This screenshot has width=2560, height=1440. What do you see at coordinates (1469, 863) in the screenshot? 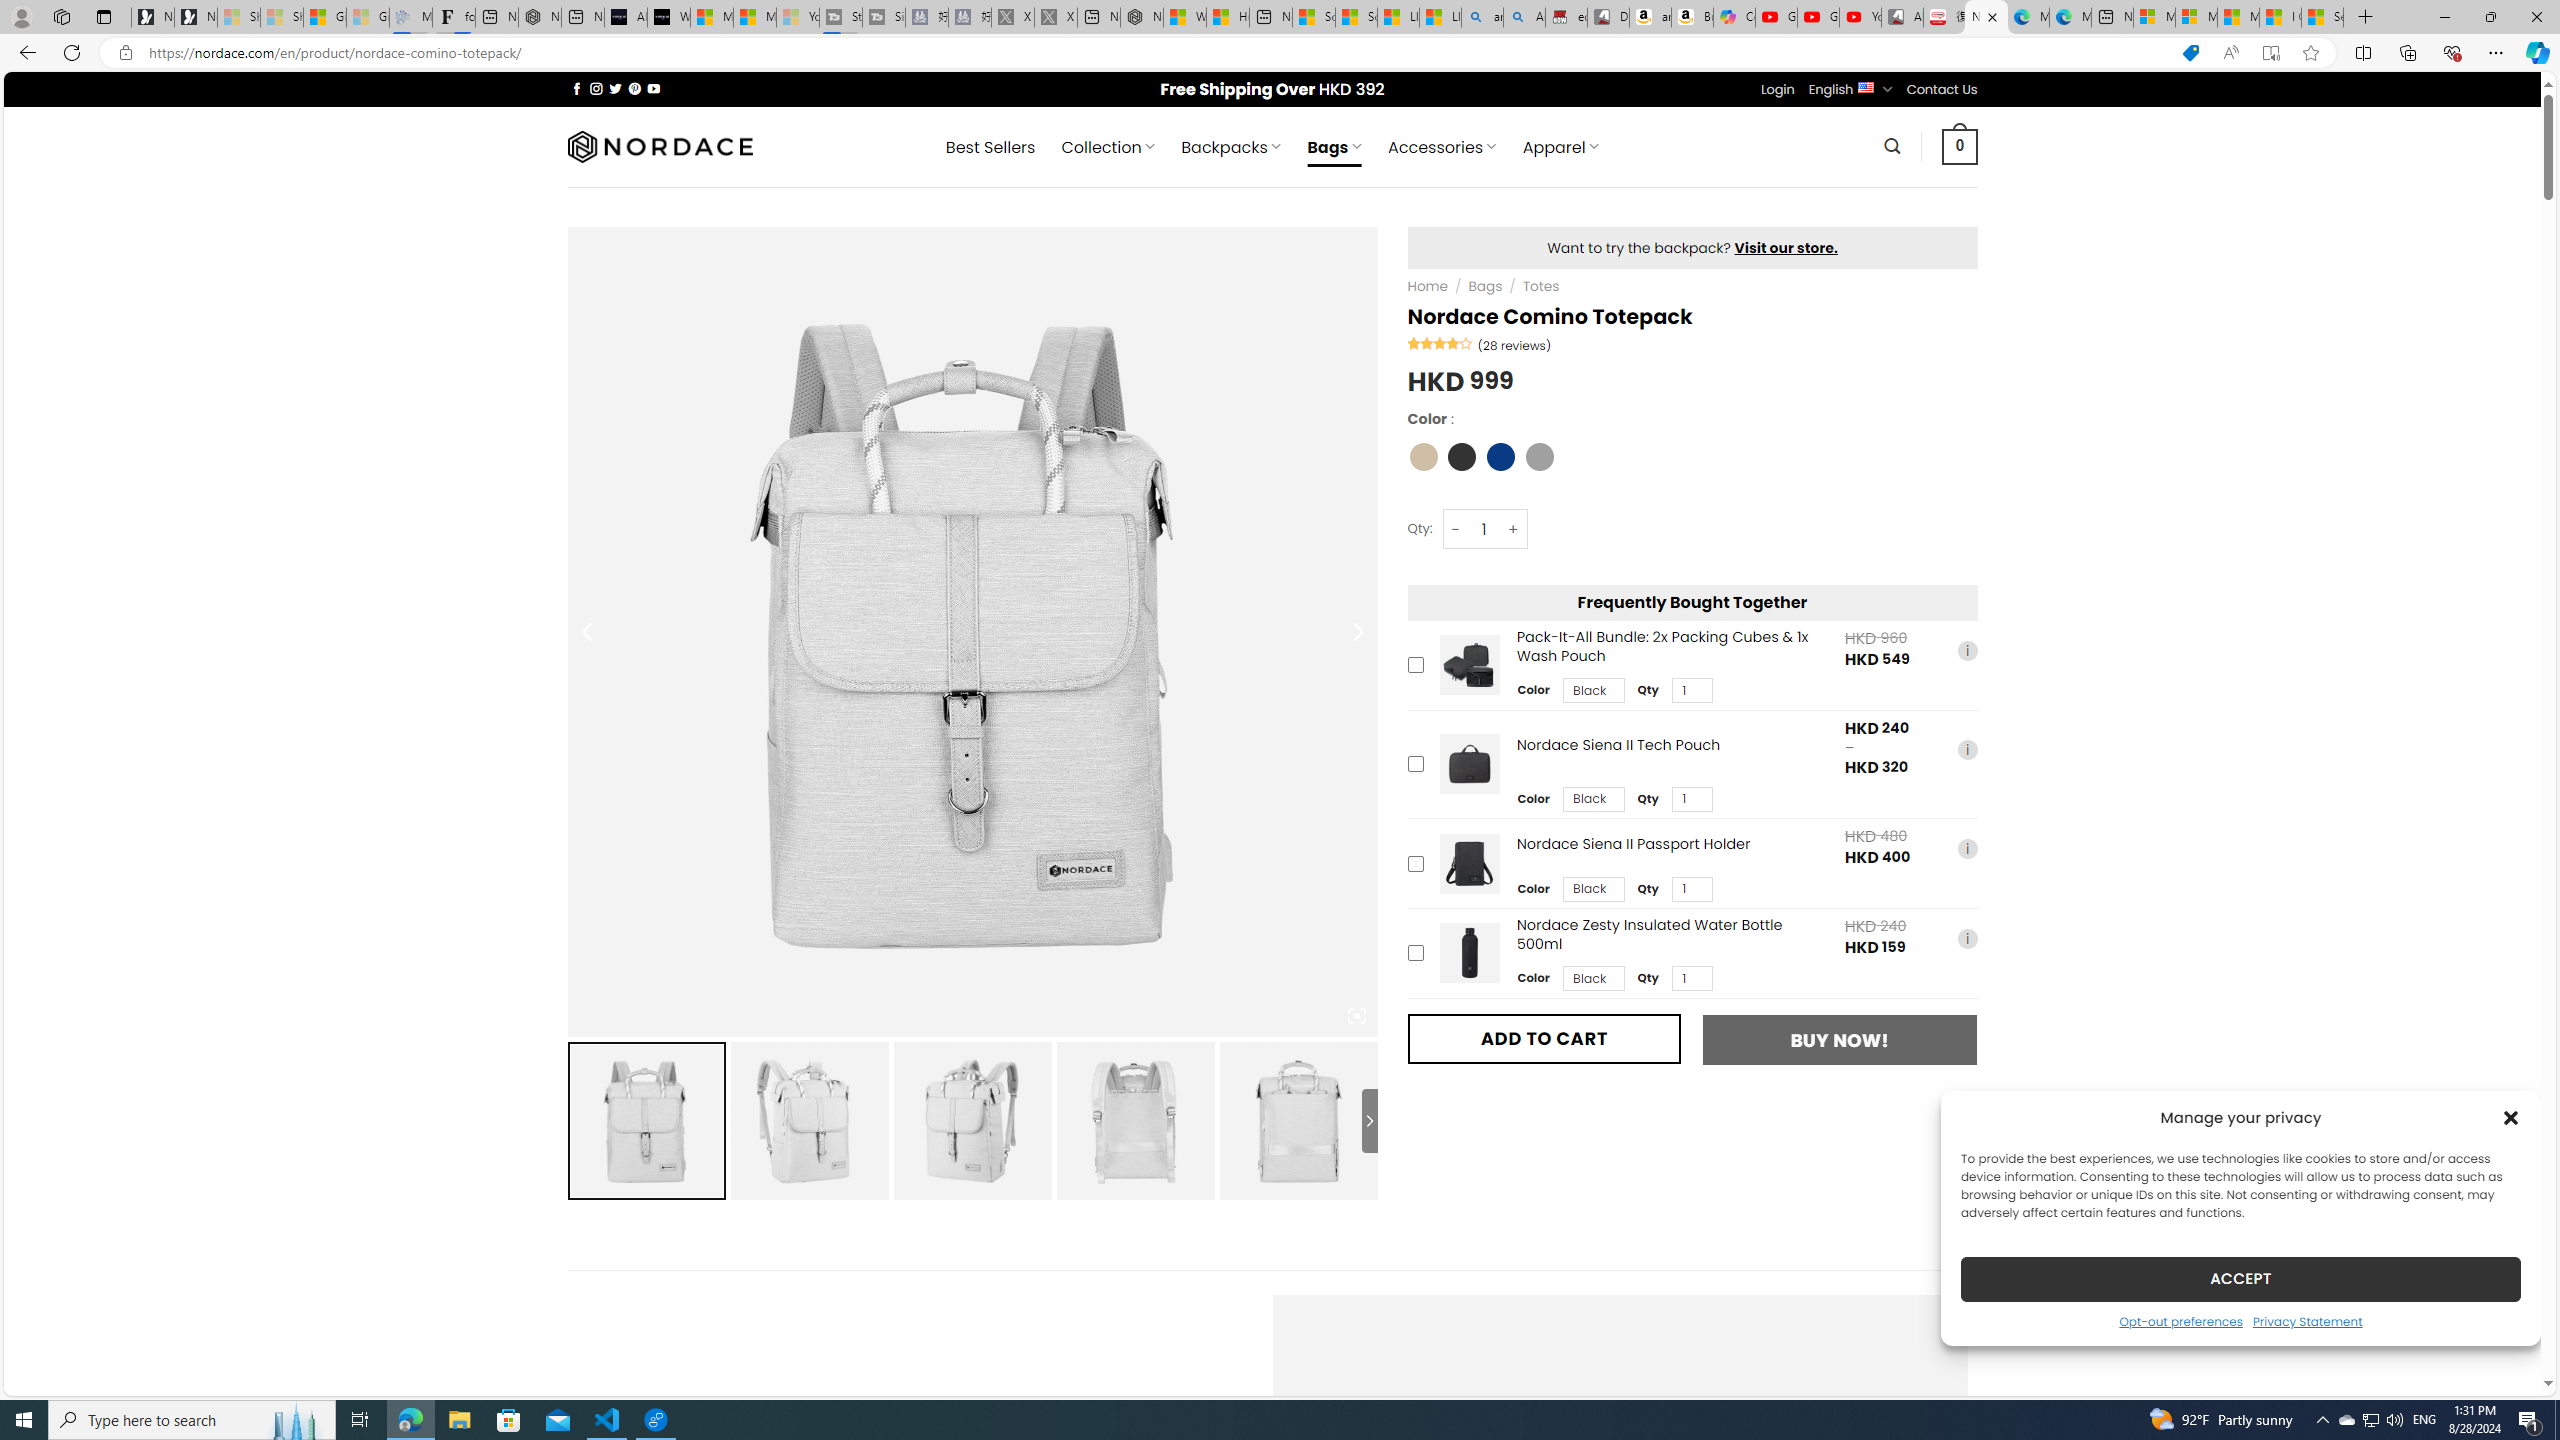
I see `Nordace Siena II Passport Holder` at bounding box center [1469, 863].